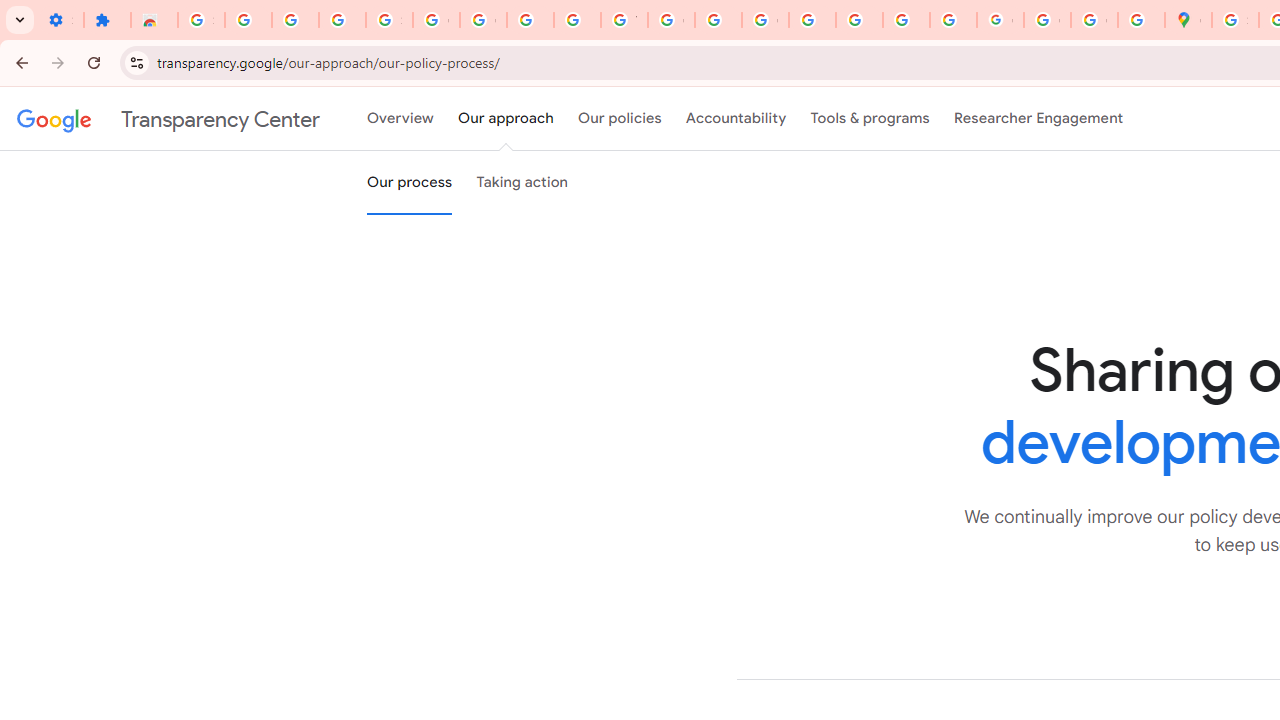  I want to click on Delete photos & videos - Computer - Google Photos Help, so click(248, 20).